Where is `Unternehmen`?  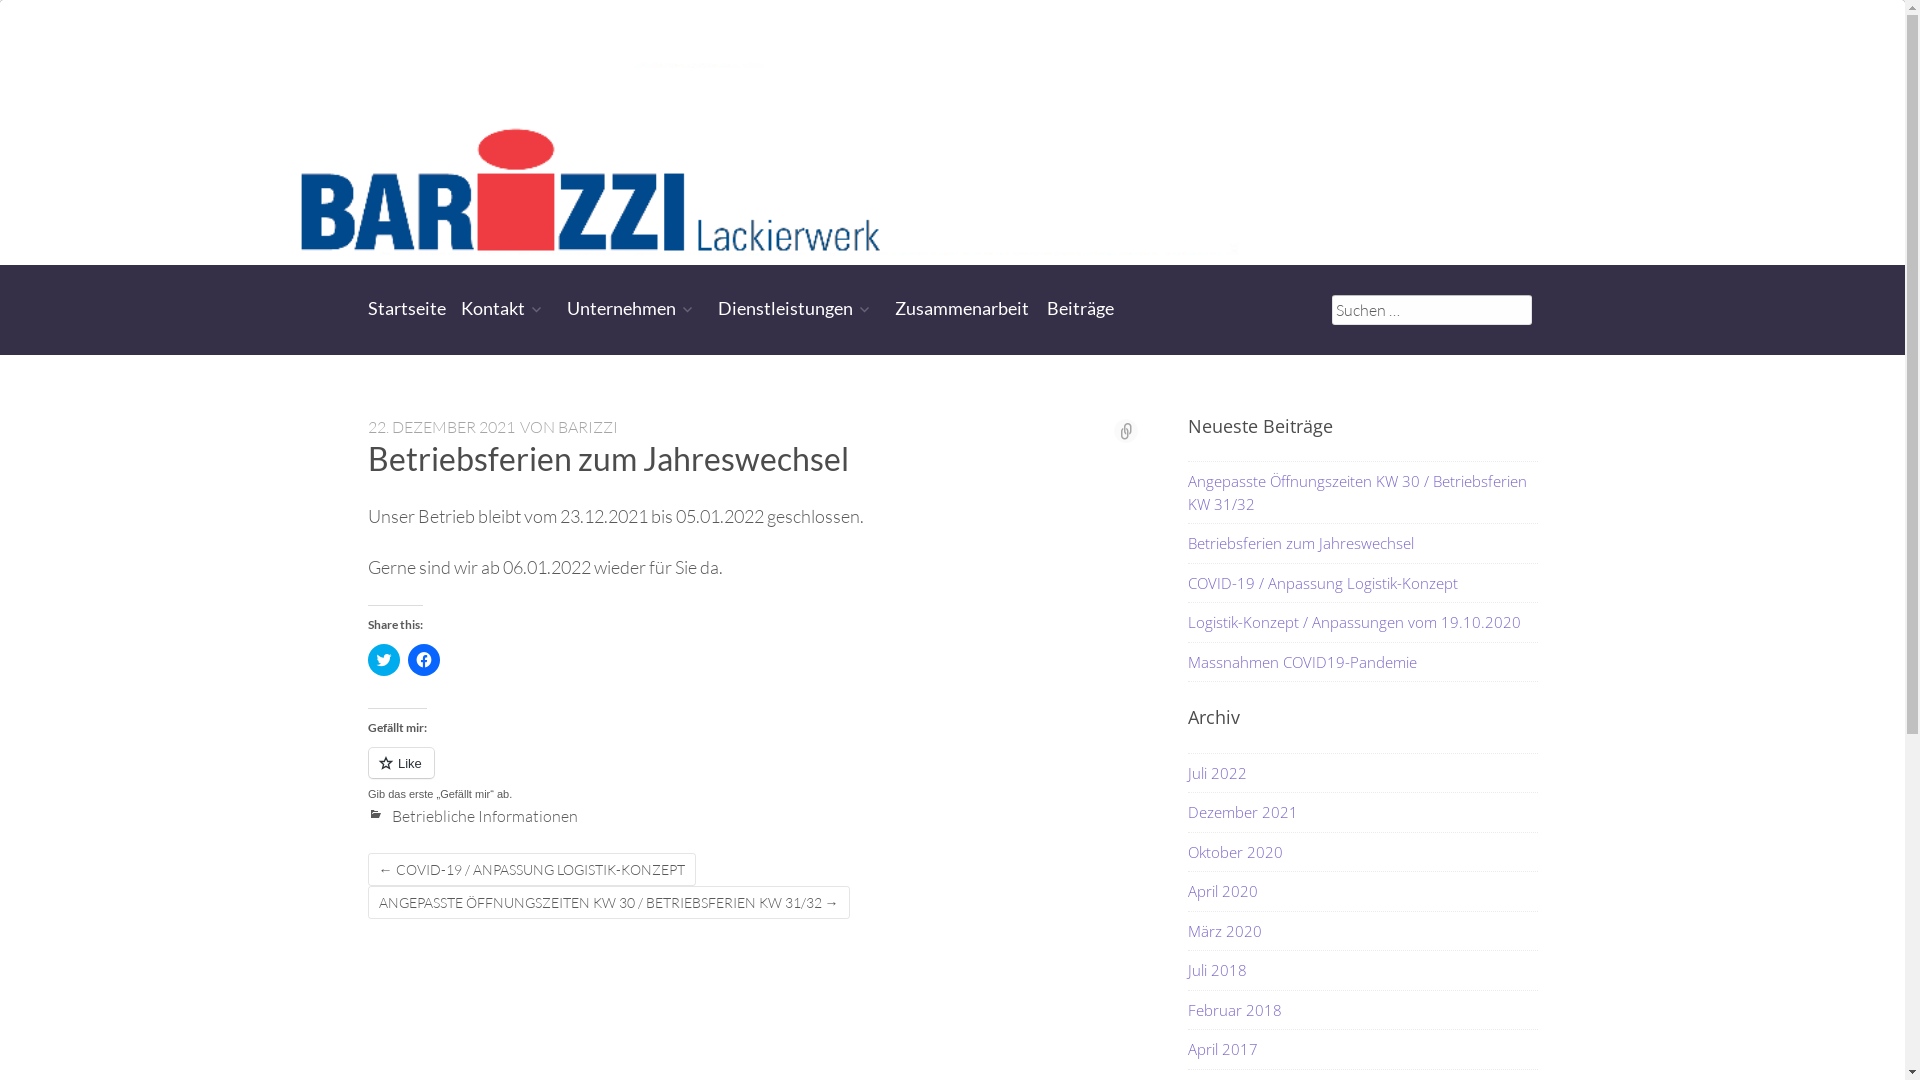
Unternehmen is located at coordinates (632, 308).